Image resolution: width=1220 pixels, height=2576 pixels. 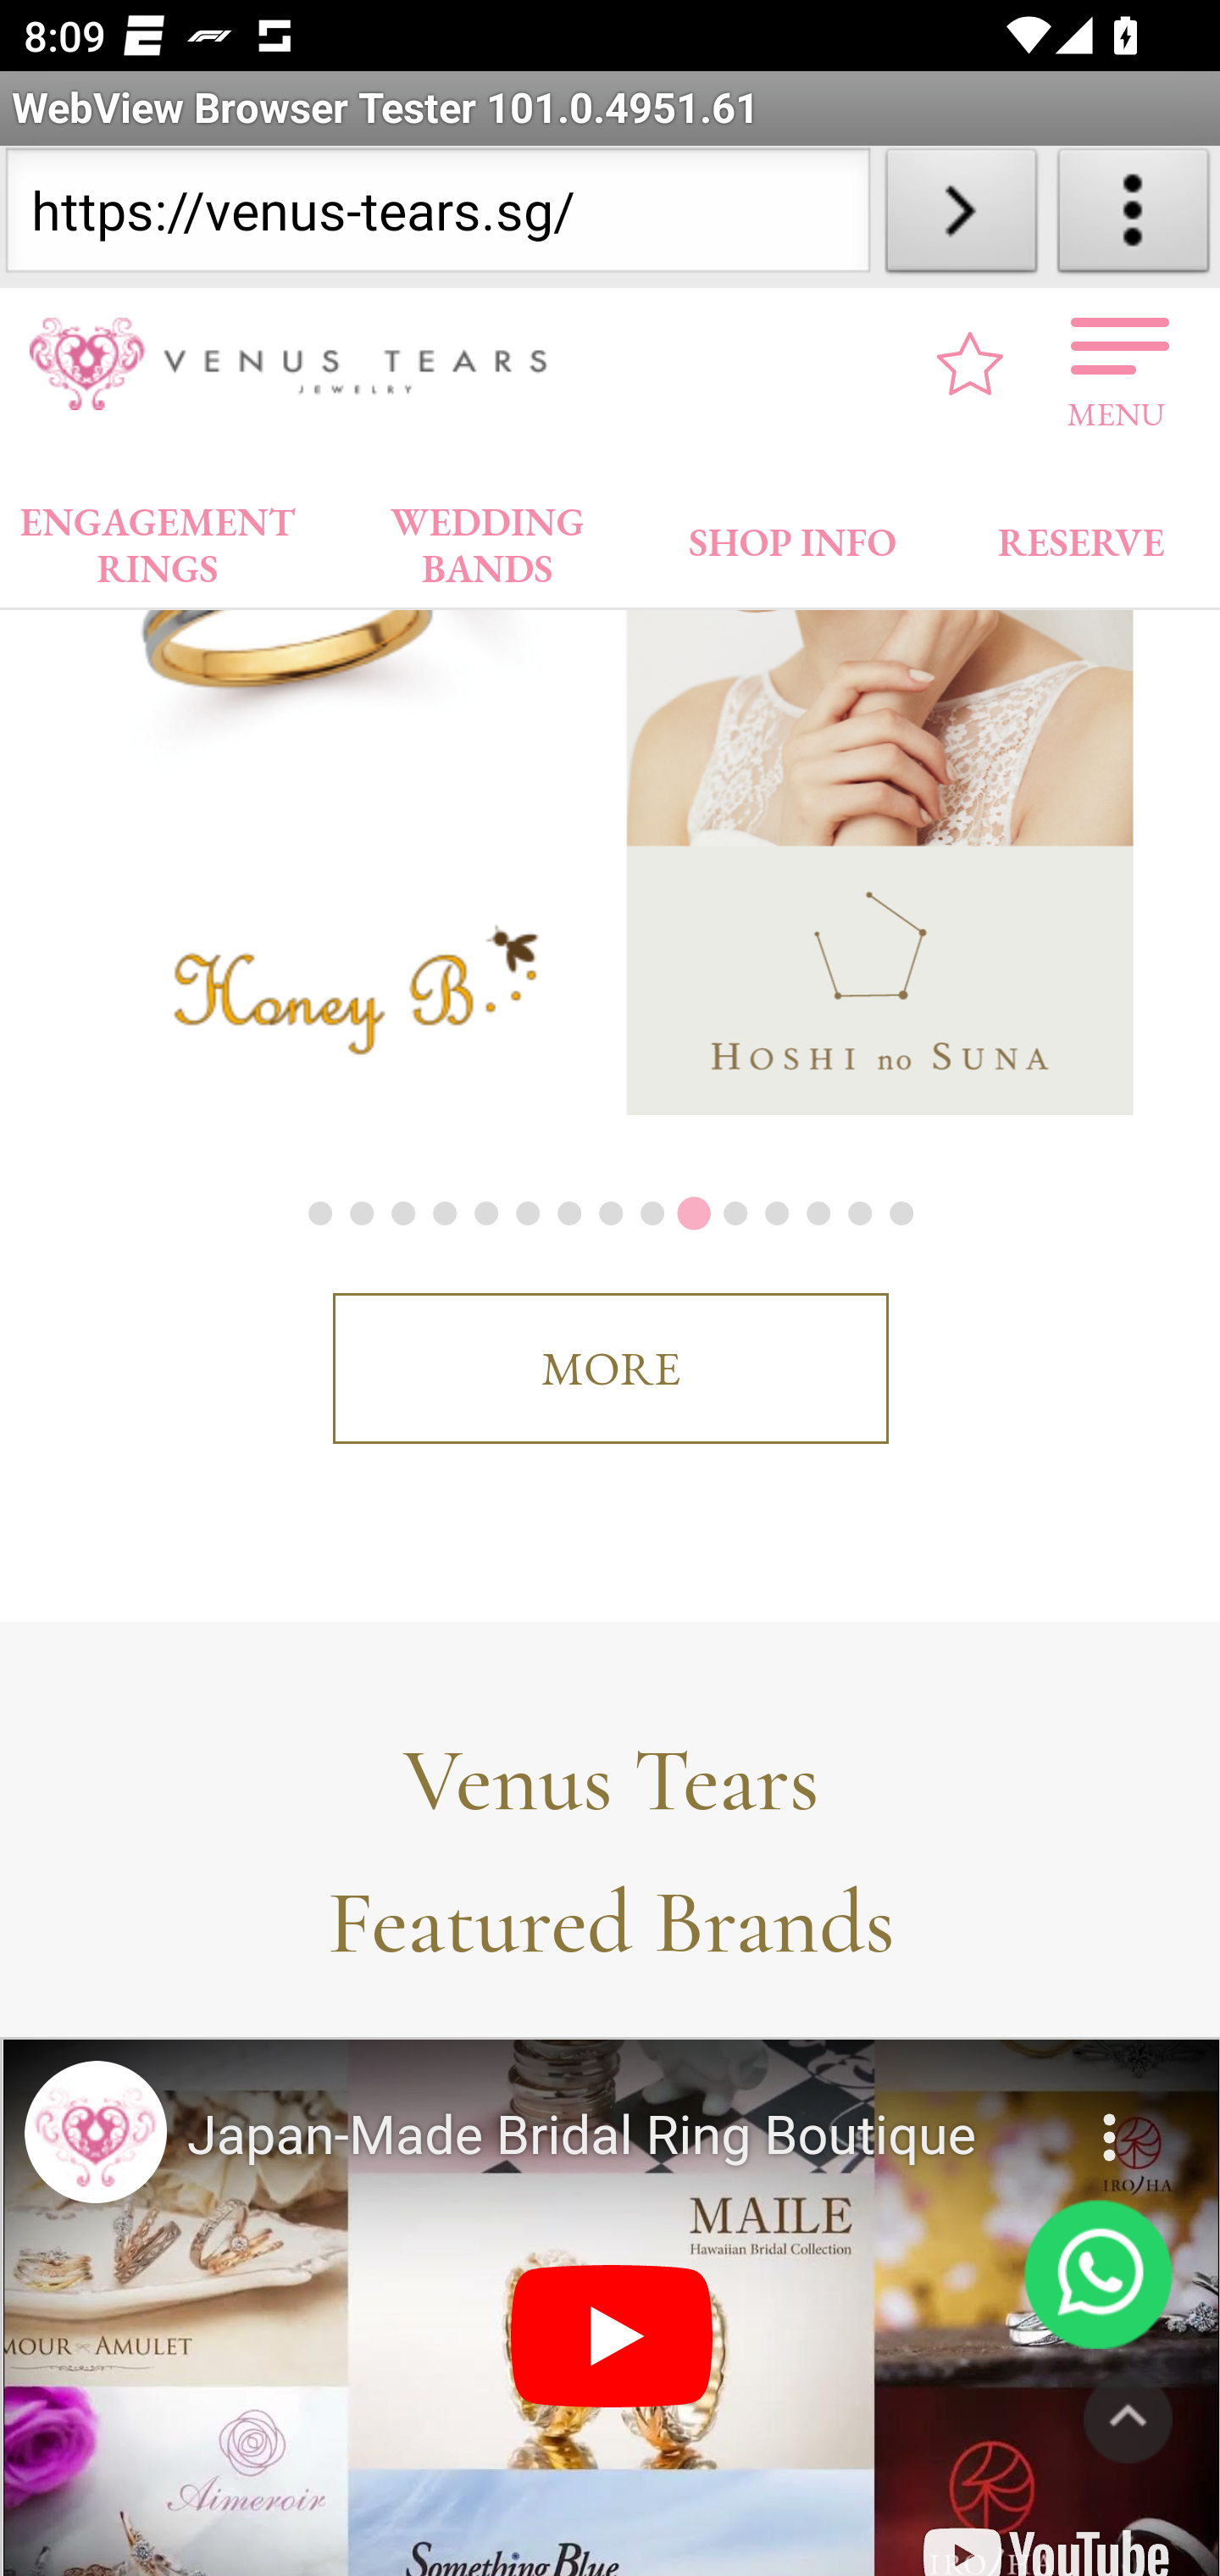 I want to click on Go to page 8, so click(x=610, y=1214).